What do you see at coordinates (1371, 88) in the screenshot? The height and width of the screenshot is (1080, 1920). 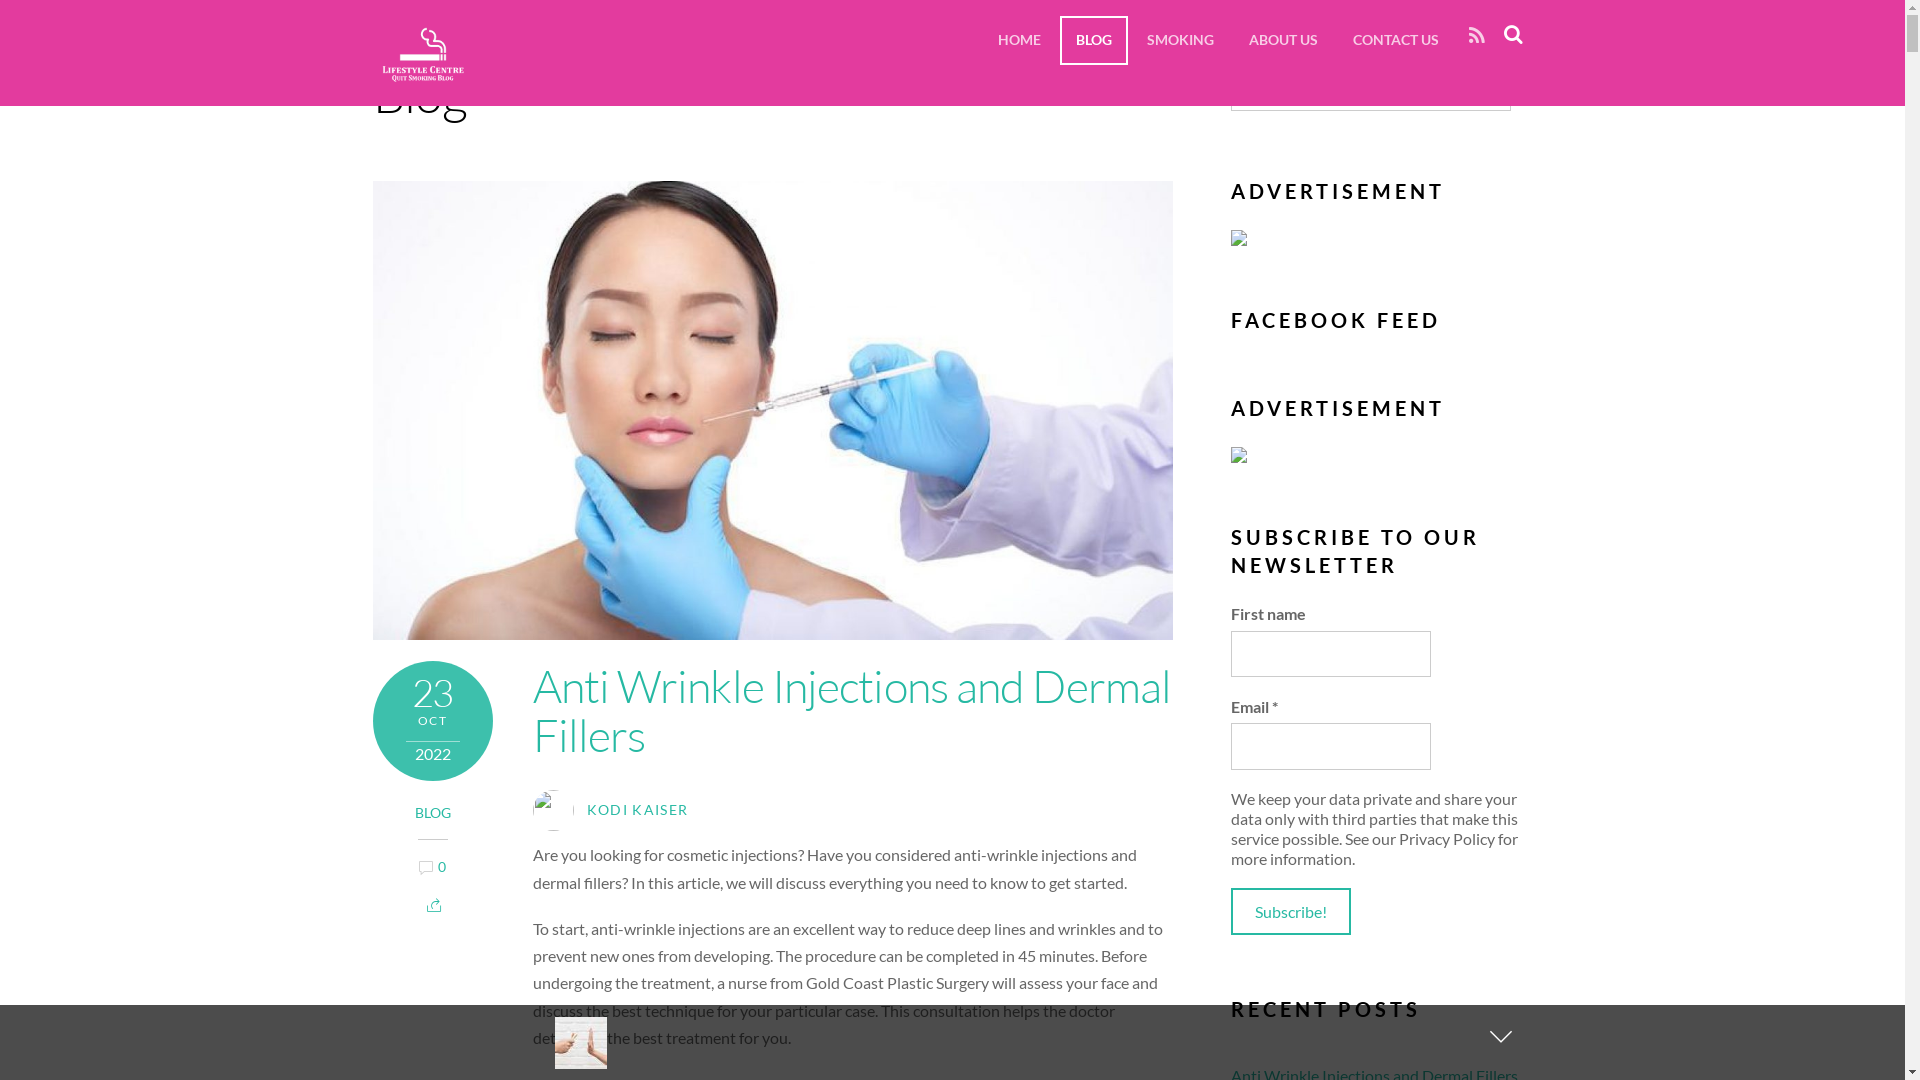 I see `Search` at bounding box center [1371, 88].